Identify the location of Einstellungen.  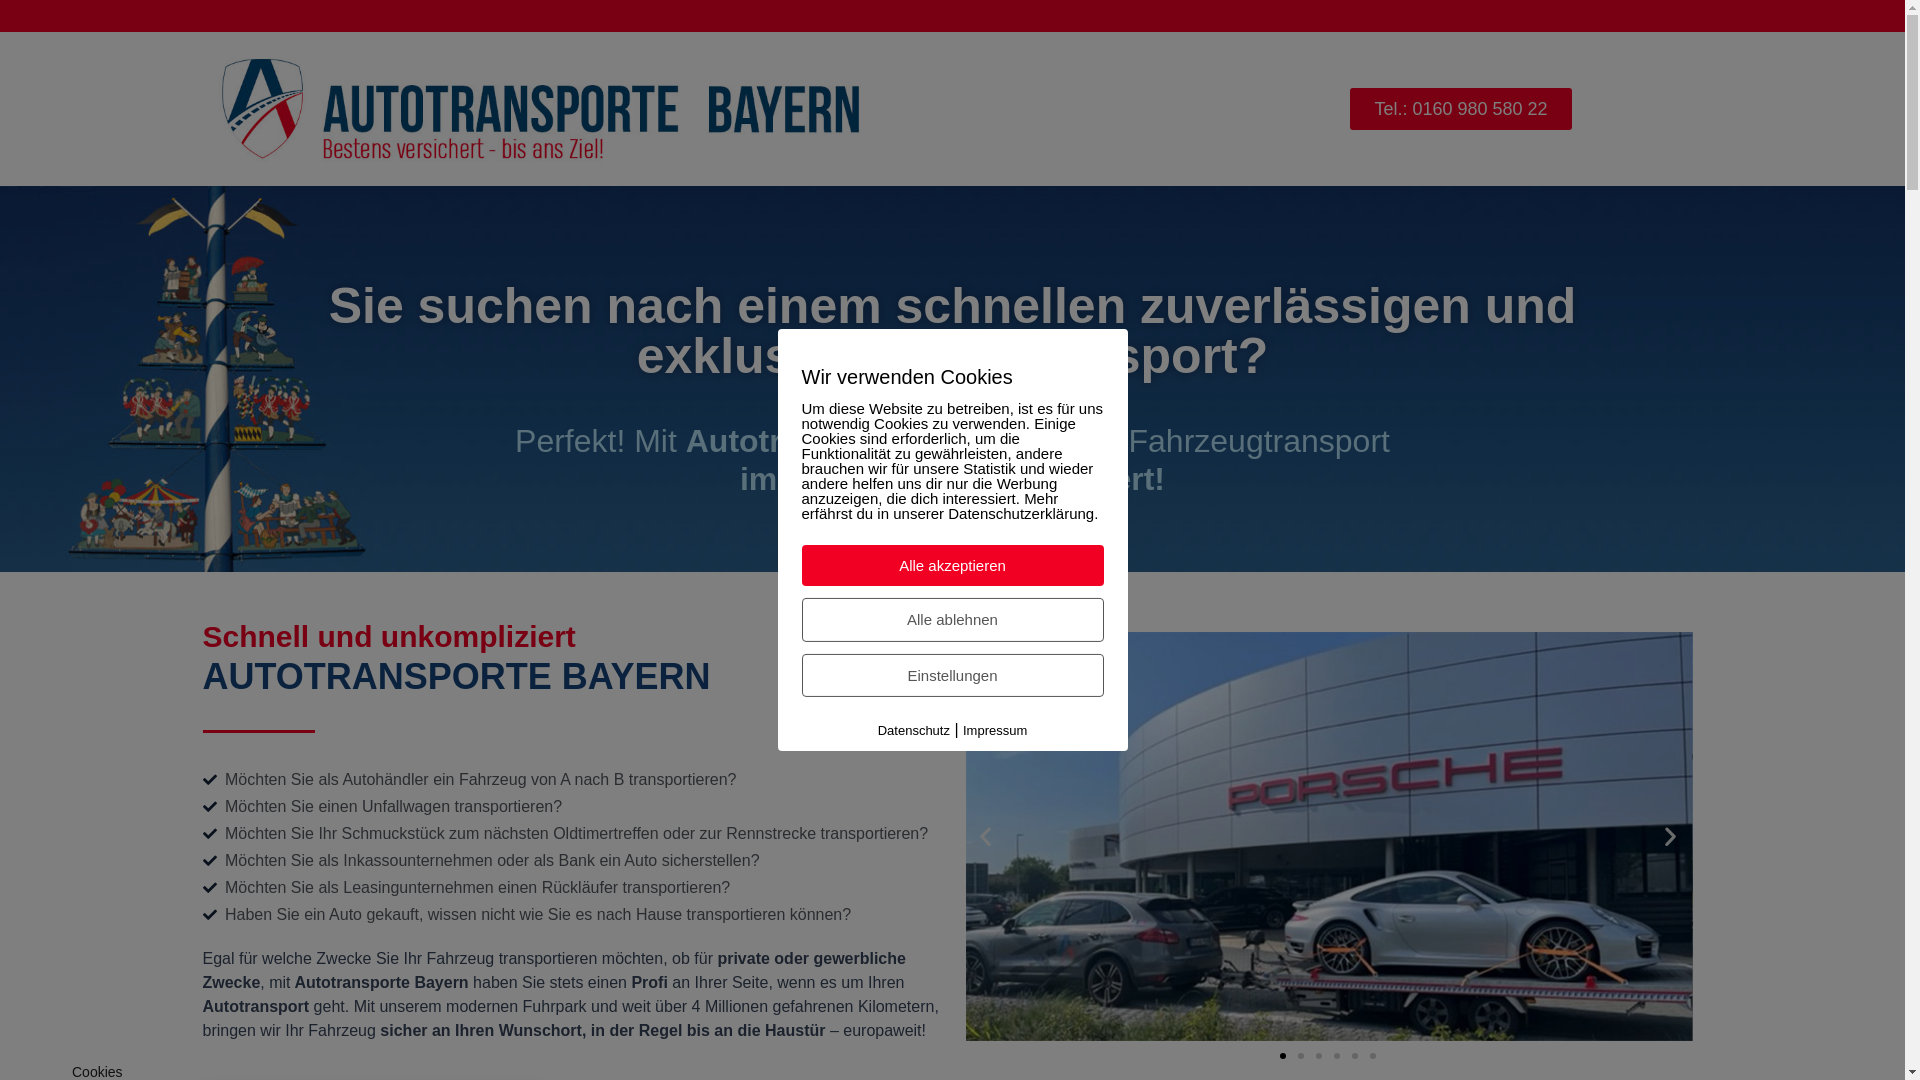
(953, 674).